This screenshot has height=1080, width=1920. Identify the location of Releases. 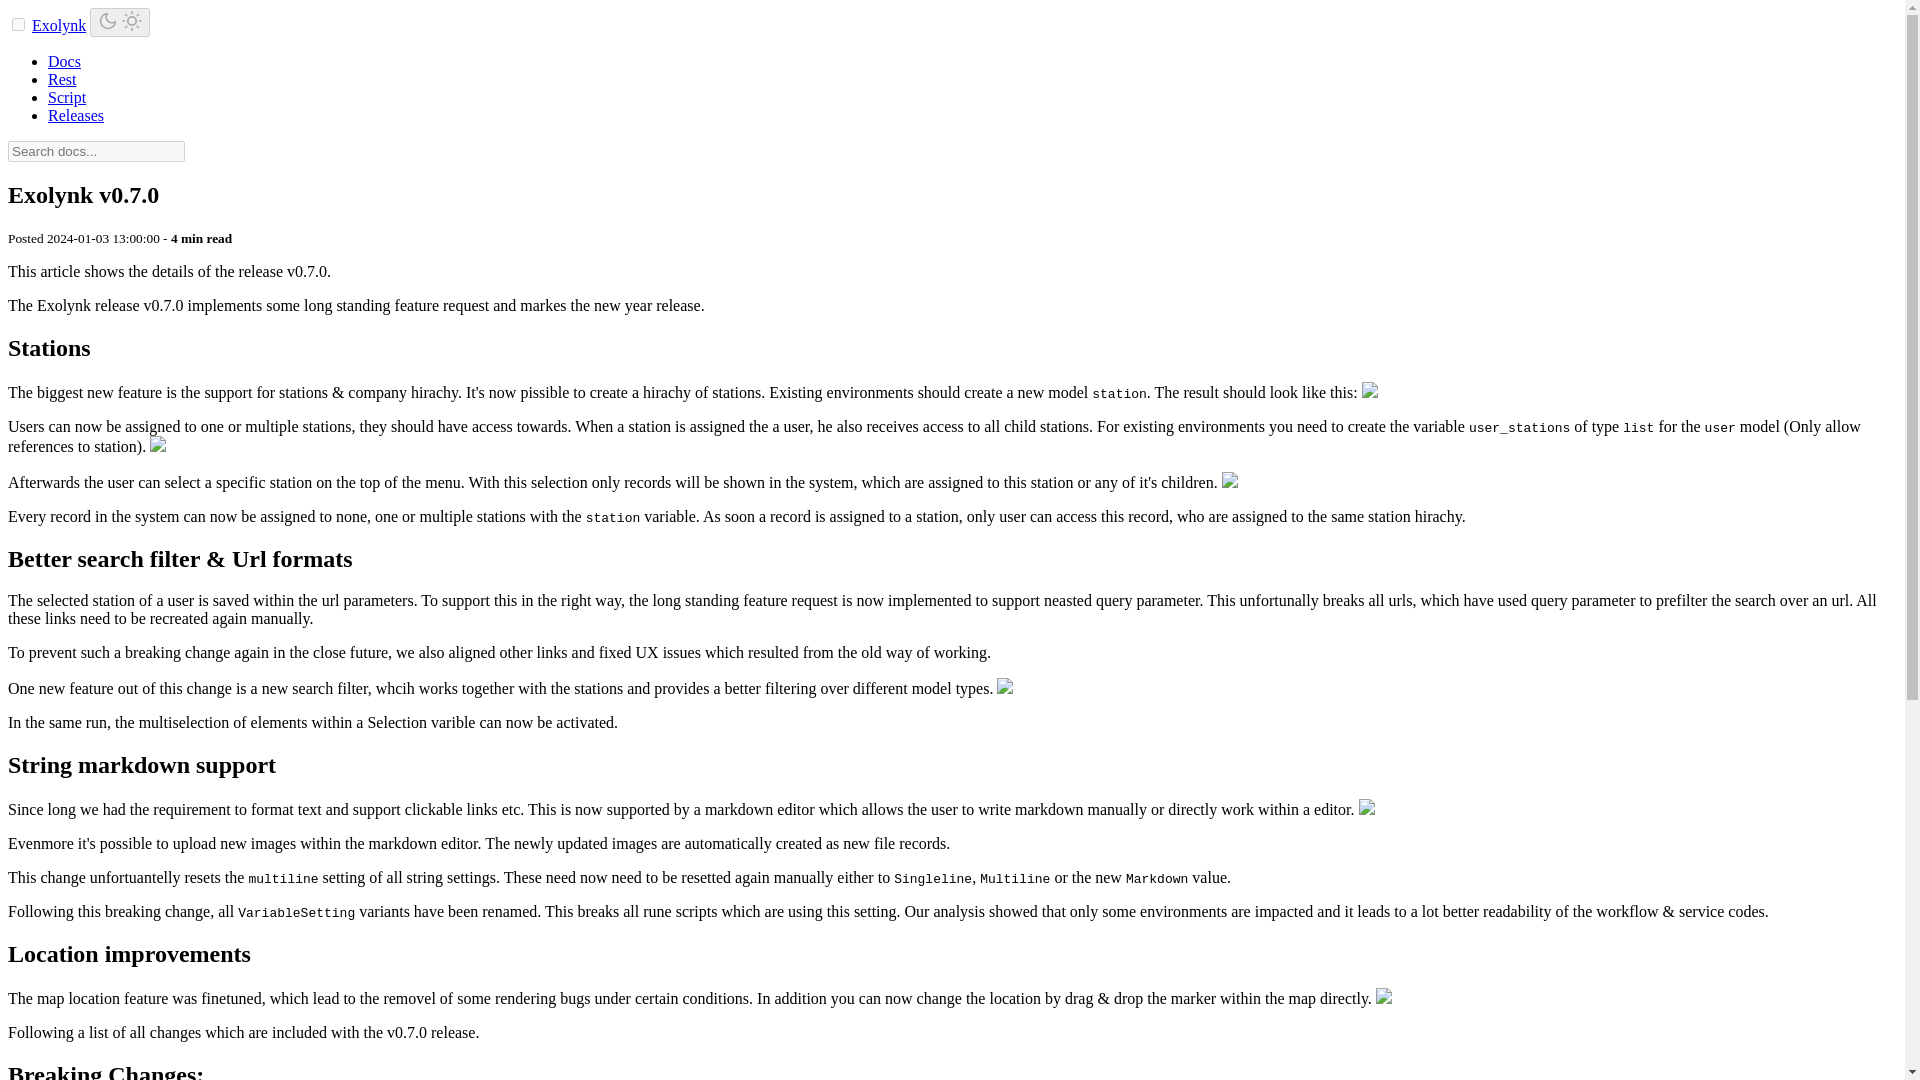
(76, 115).